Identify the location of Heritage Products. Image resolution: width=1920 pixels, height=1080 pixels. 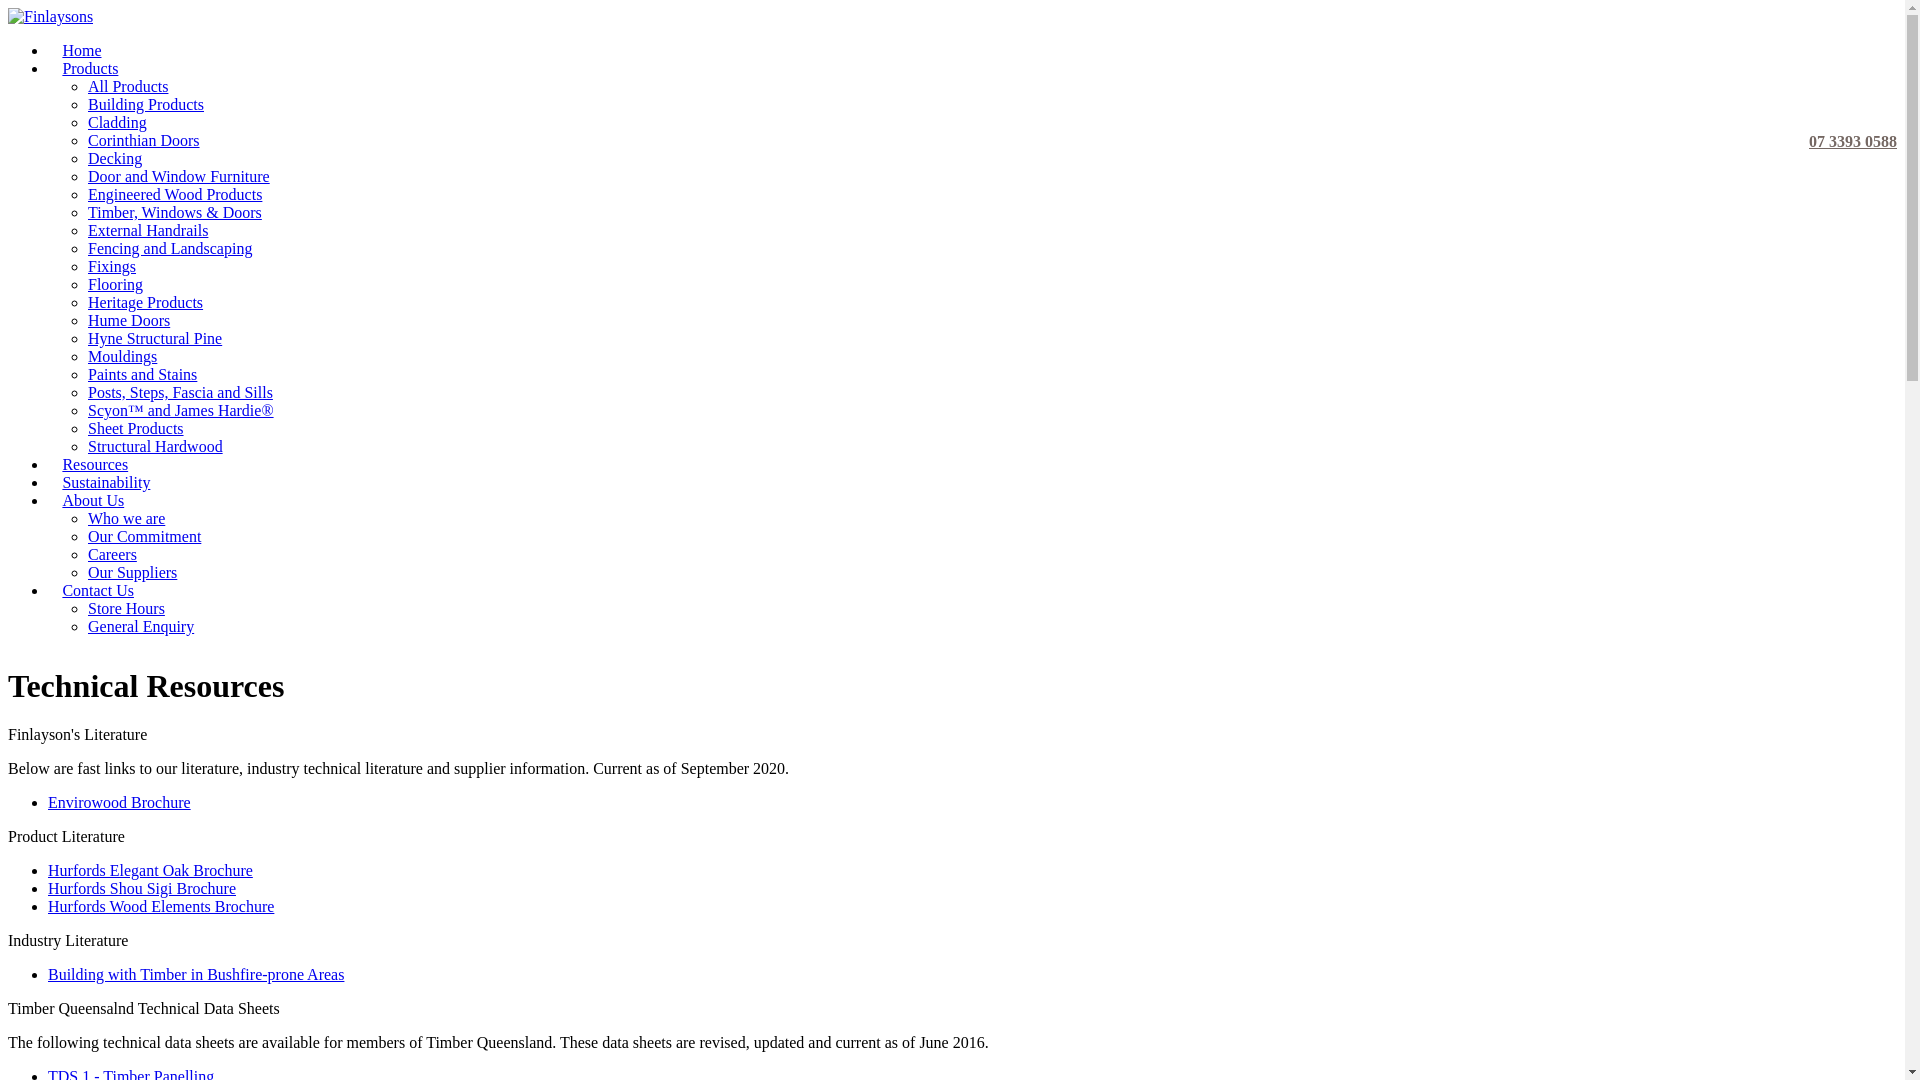
(146, 302).